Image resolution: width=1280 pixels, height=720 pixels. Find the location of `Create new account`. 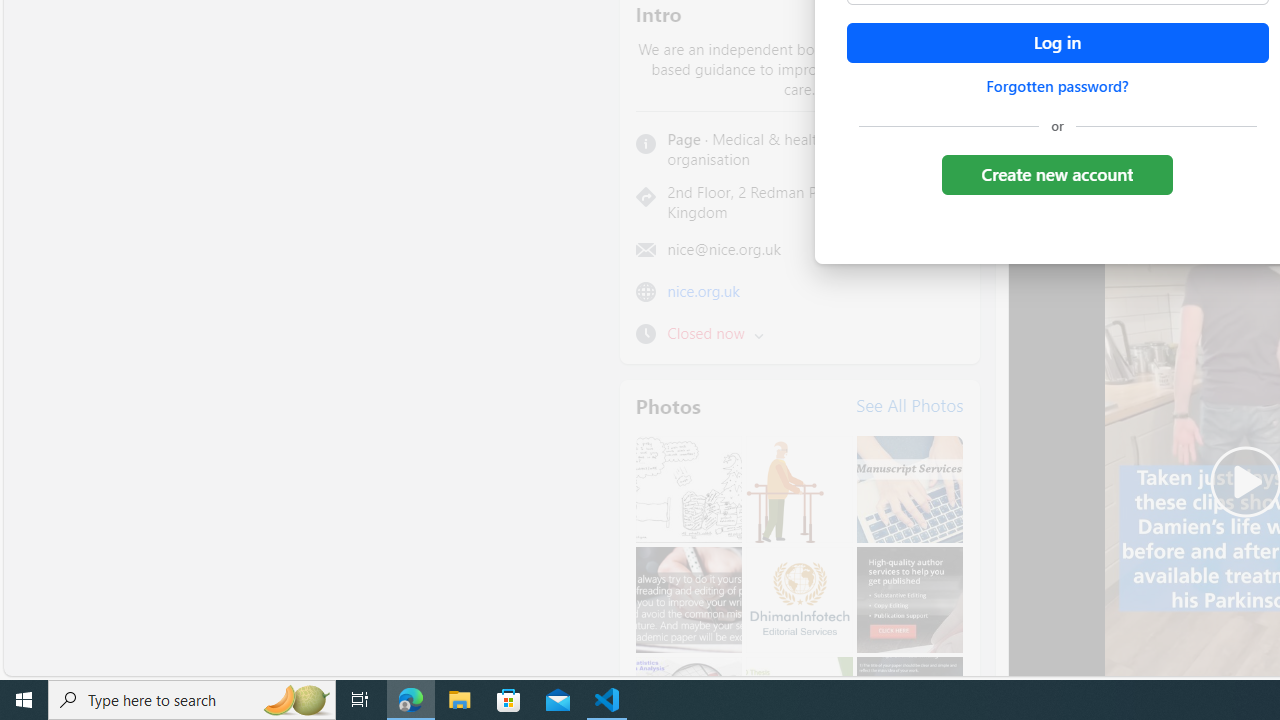

Create new account is located at coordinates (1056, 174).